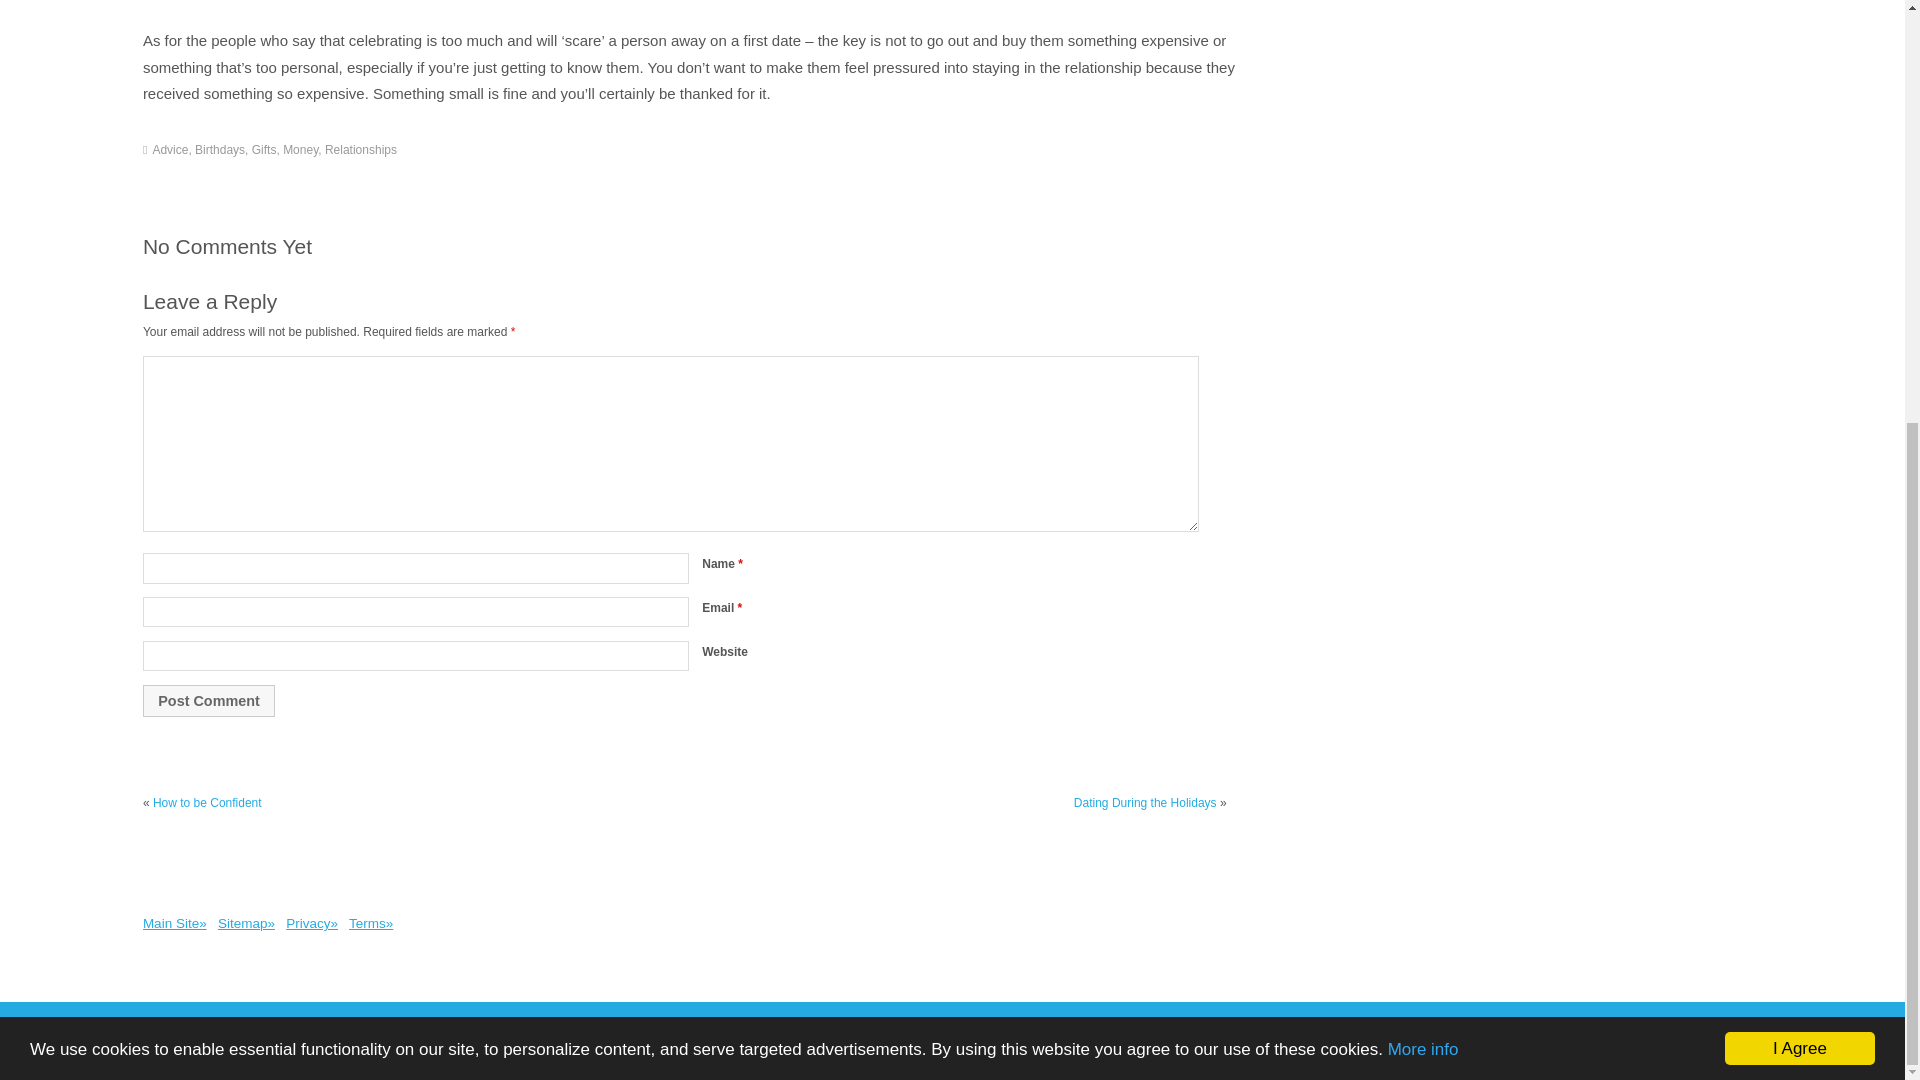 The image size is (1920, 1080). What do you see at coordinates (264, 149) in the screenshot?
I see `Gifts` at bounding box center [264, 149].